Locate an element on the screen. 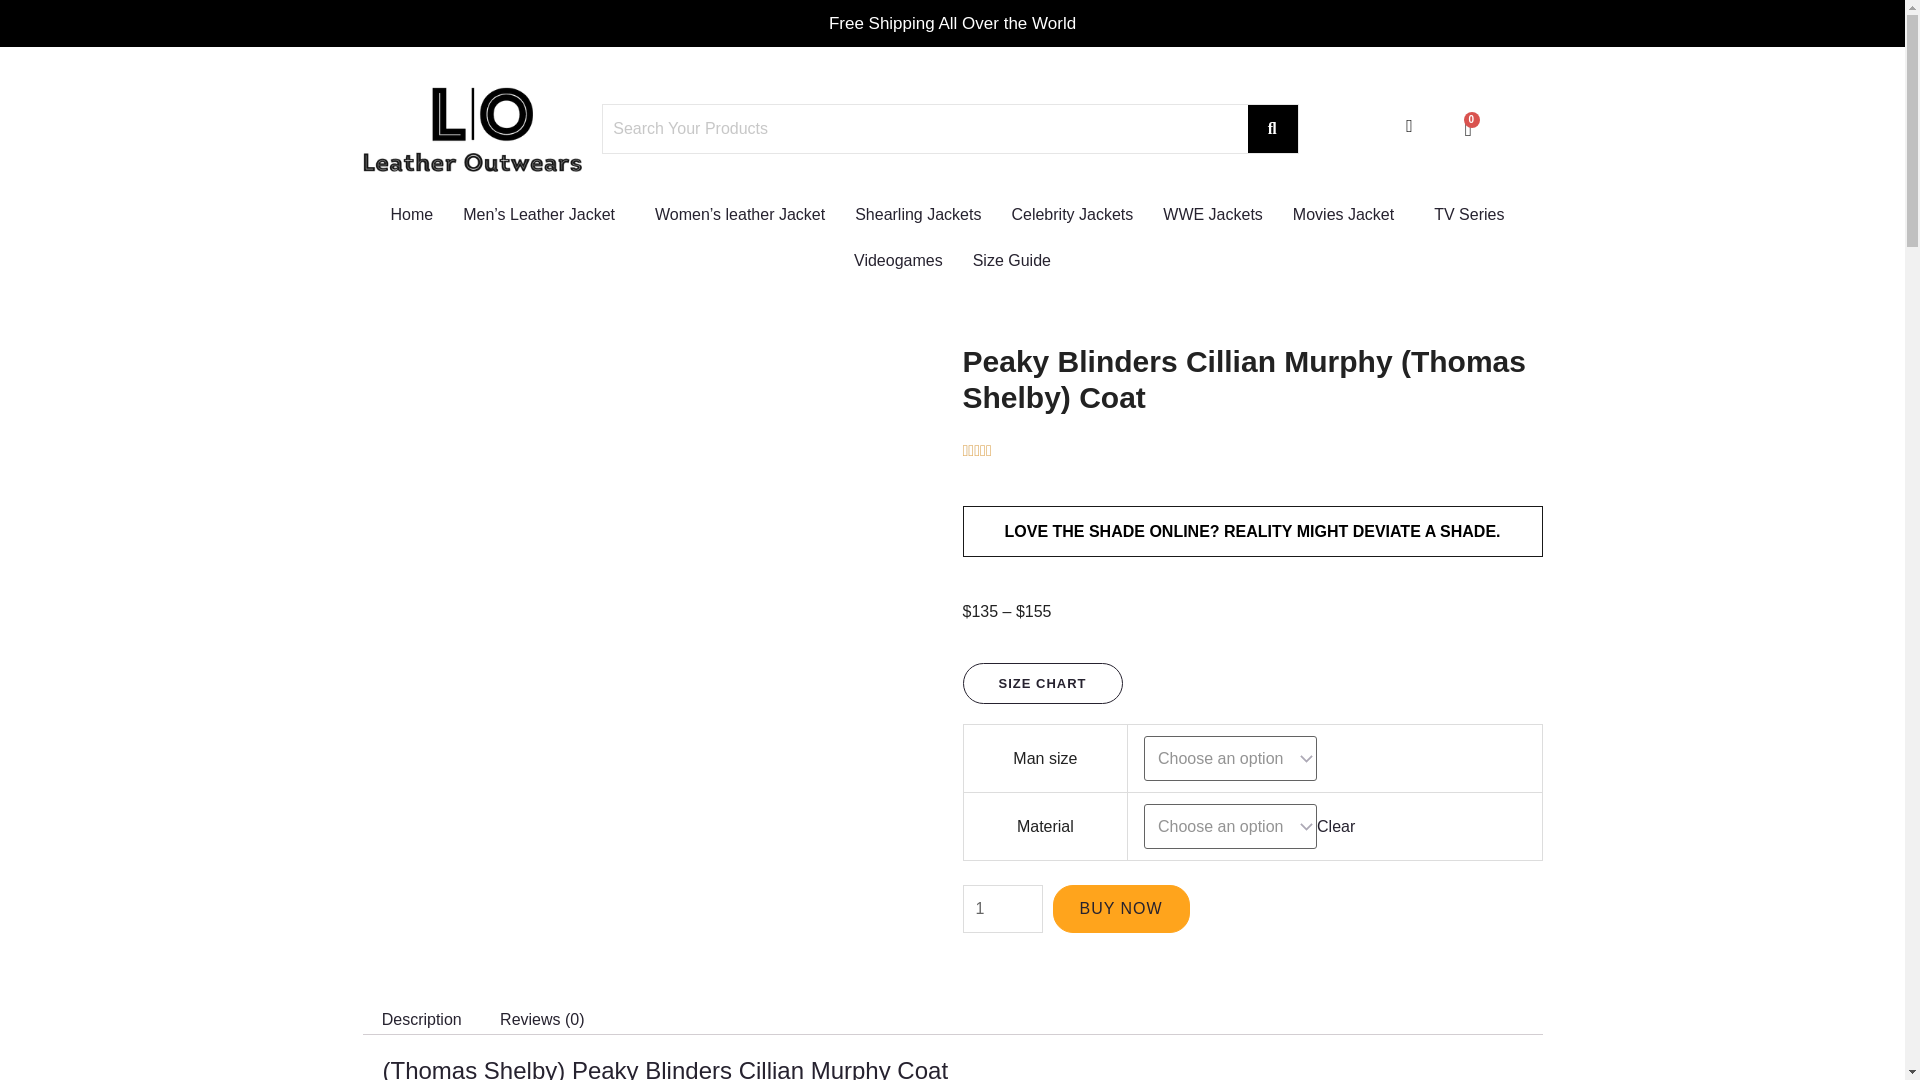 Image resolution: width=1920 pixels, height=1080 pixels. WWE Jackets is located at coordinates (924, 128).